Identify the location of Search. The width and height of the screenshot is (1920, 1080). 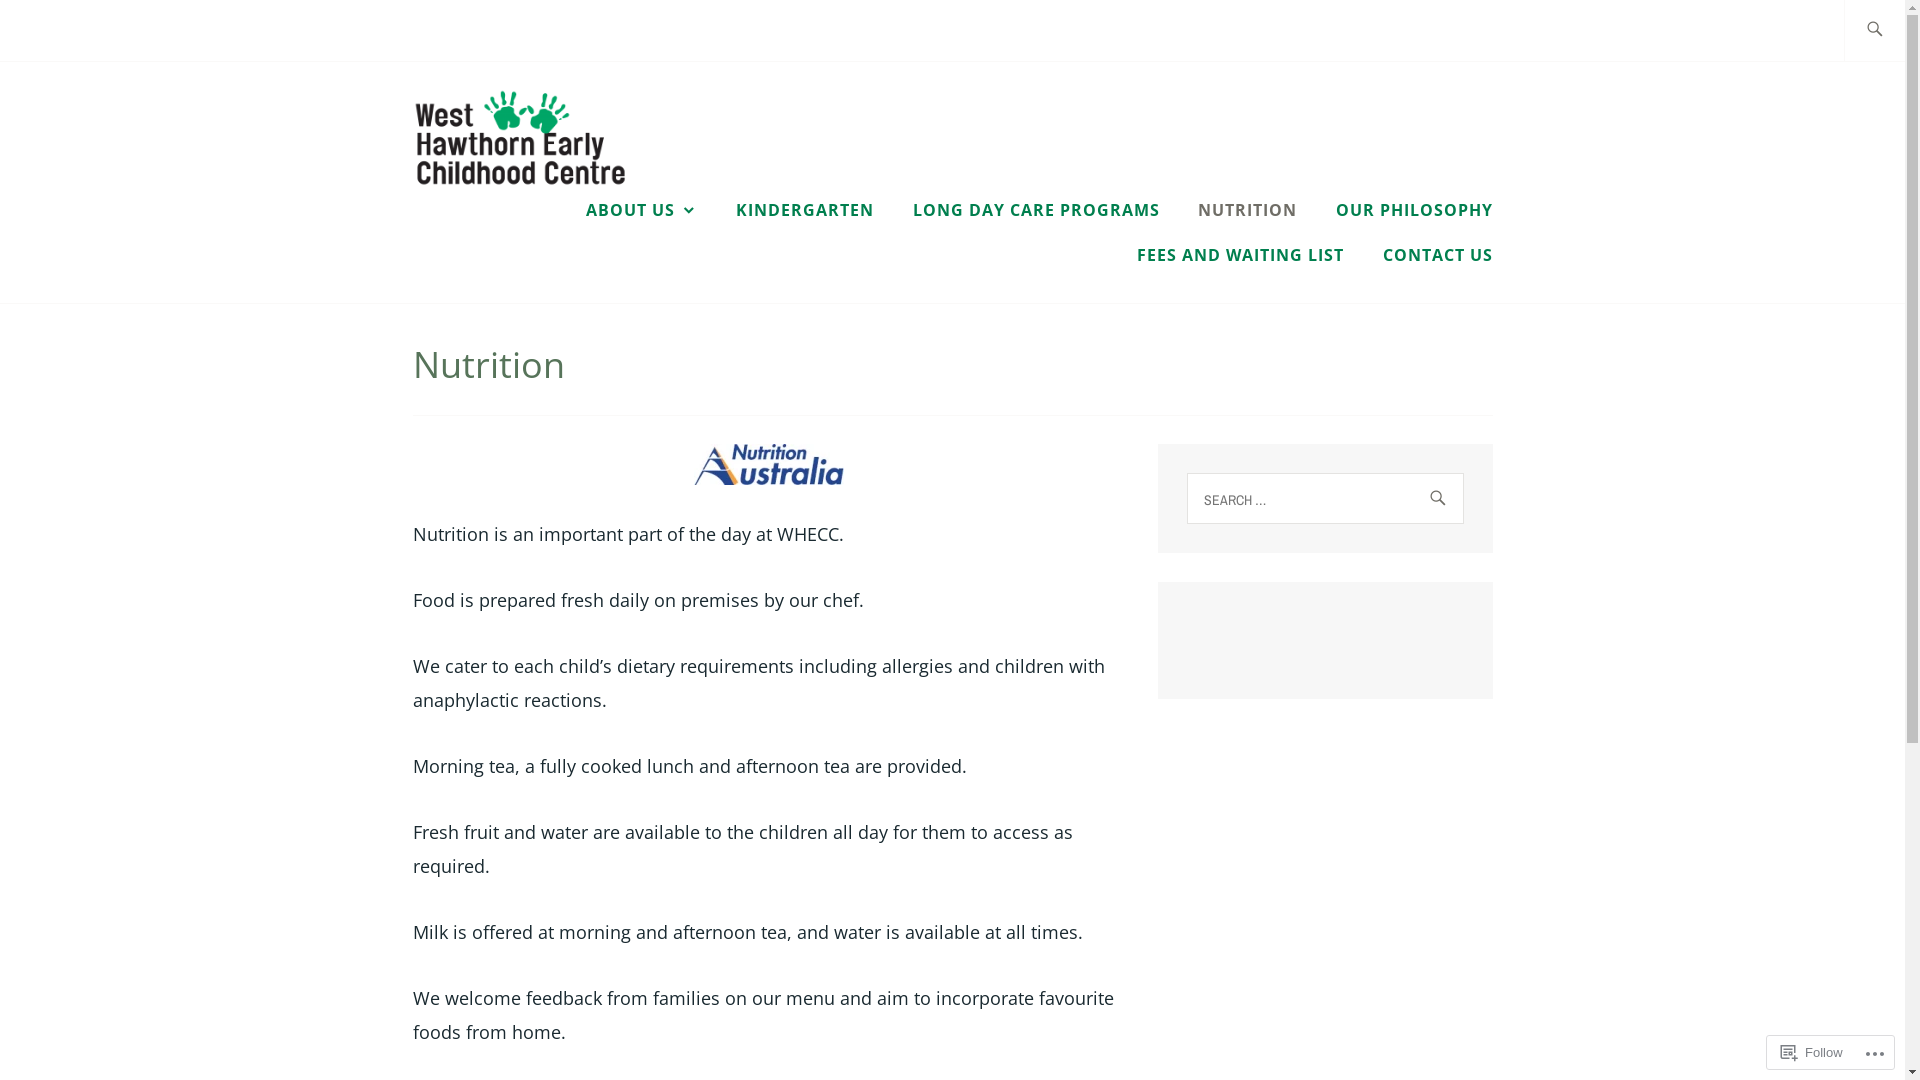
(60, 29).